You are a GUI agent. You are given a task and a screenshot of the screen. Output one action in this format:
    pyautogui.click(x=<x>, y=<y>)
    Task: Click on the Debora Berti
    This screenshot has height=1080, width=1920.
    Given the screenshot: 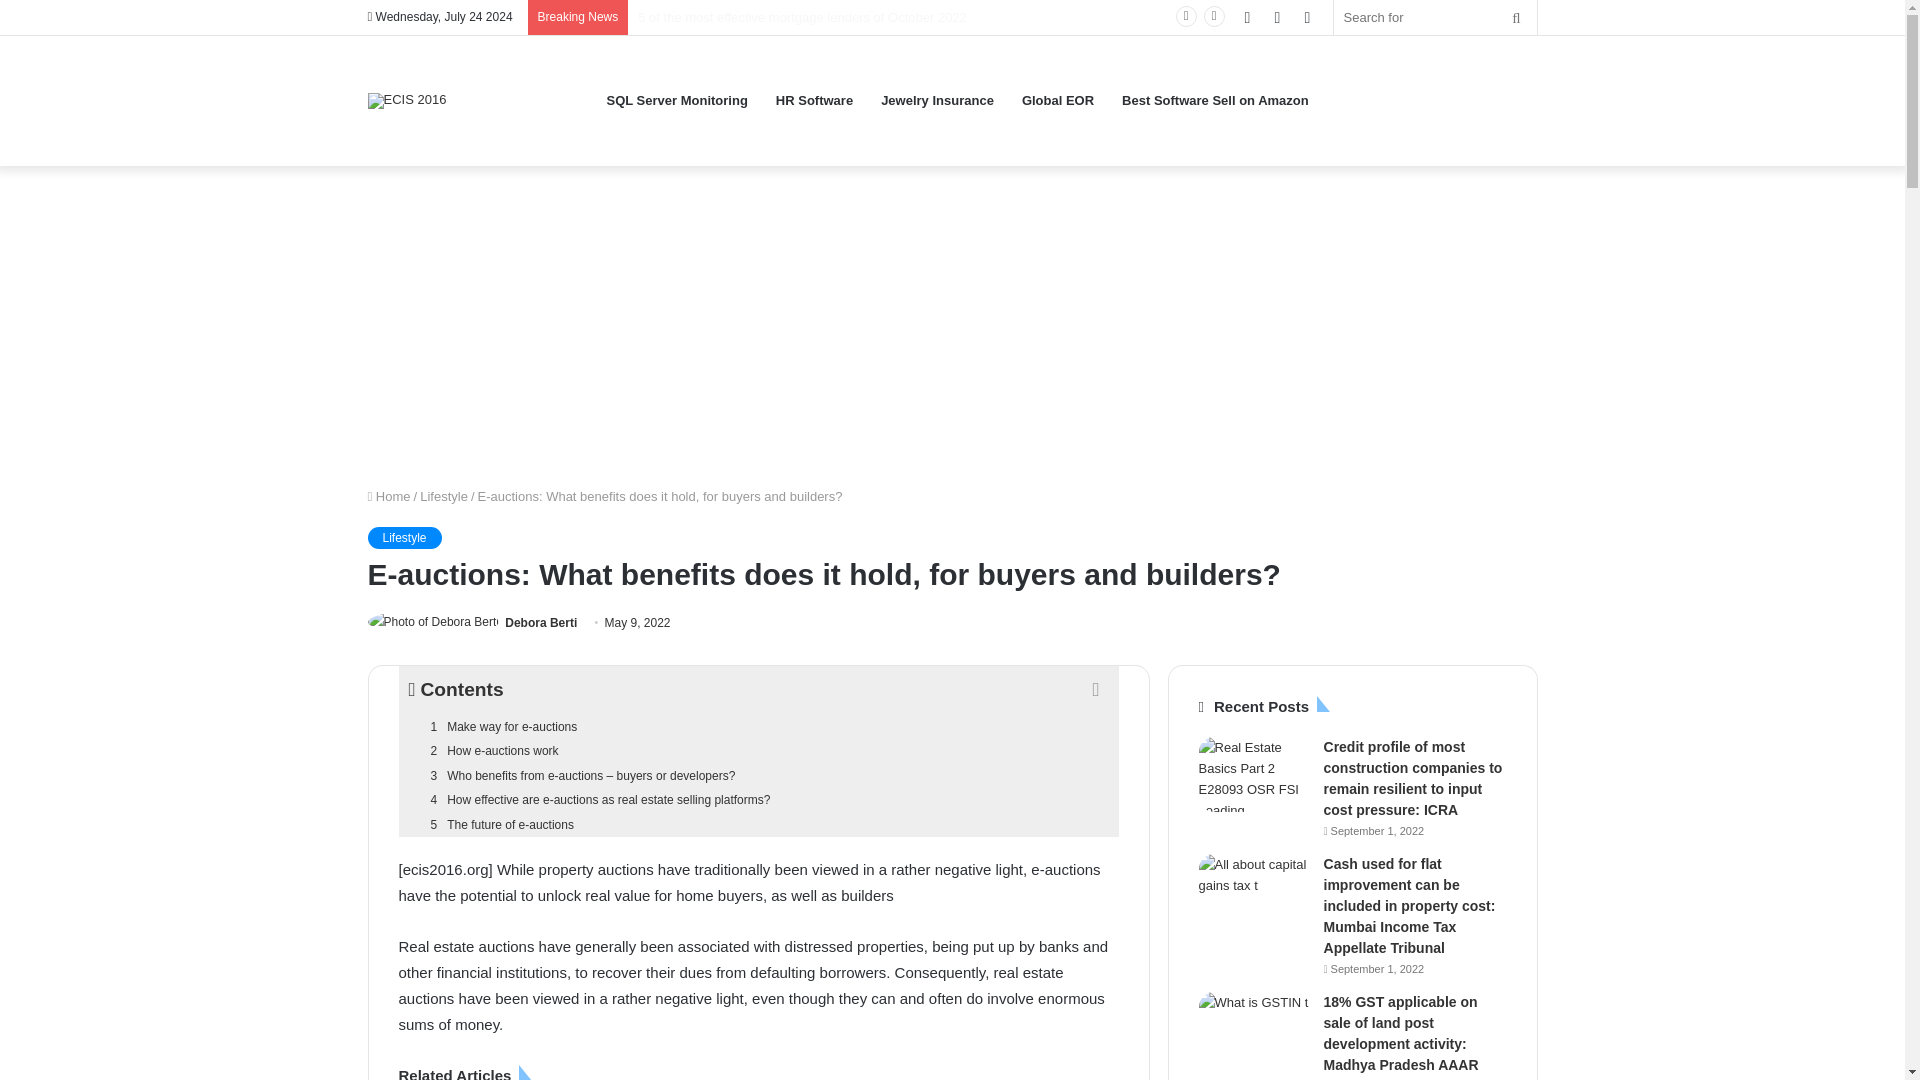 What is the action you would take?
    pyautogui.click(x=540, y=622)
    